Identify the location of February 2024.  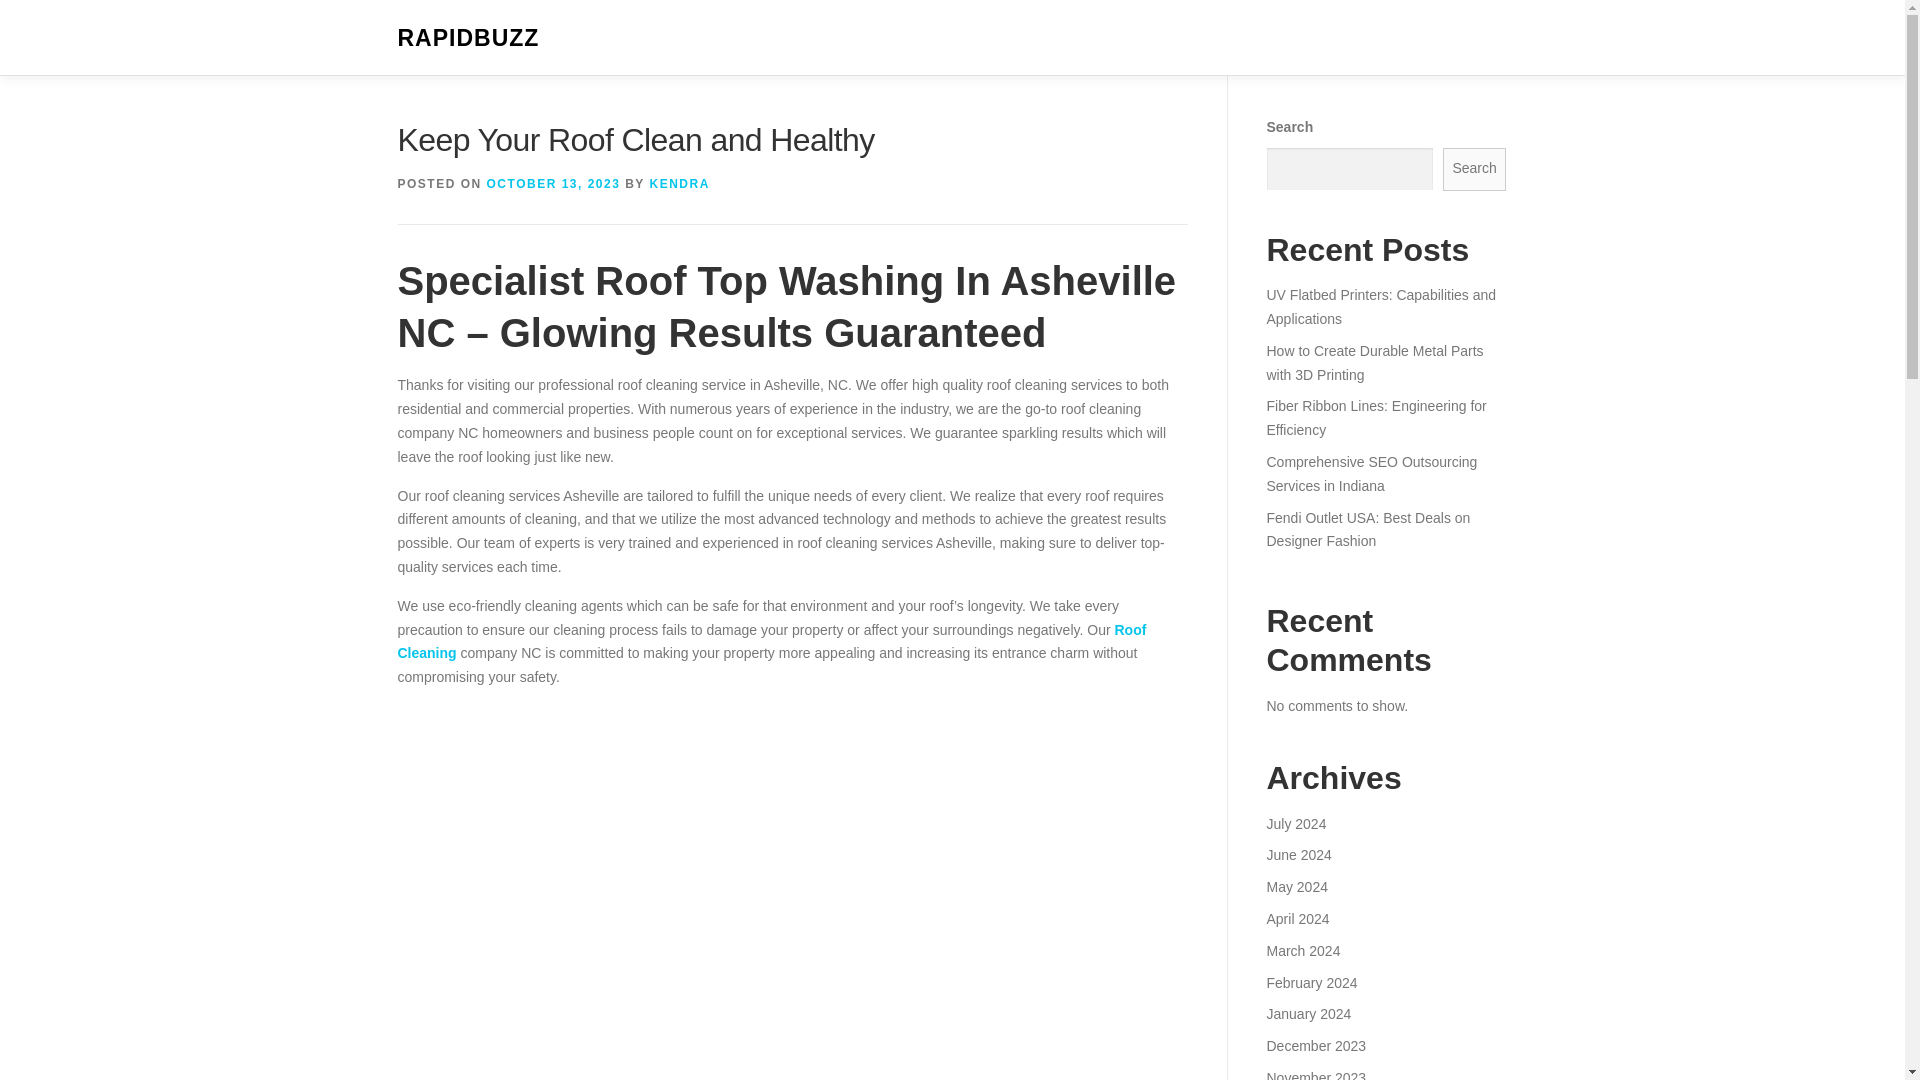
(1311, 982).